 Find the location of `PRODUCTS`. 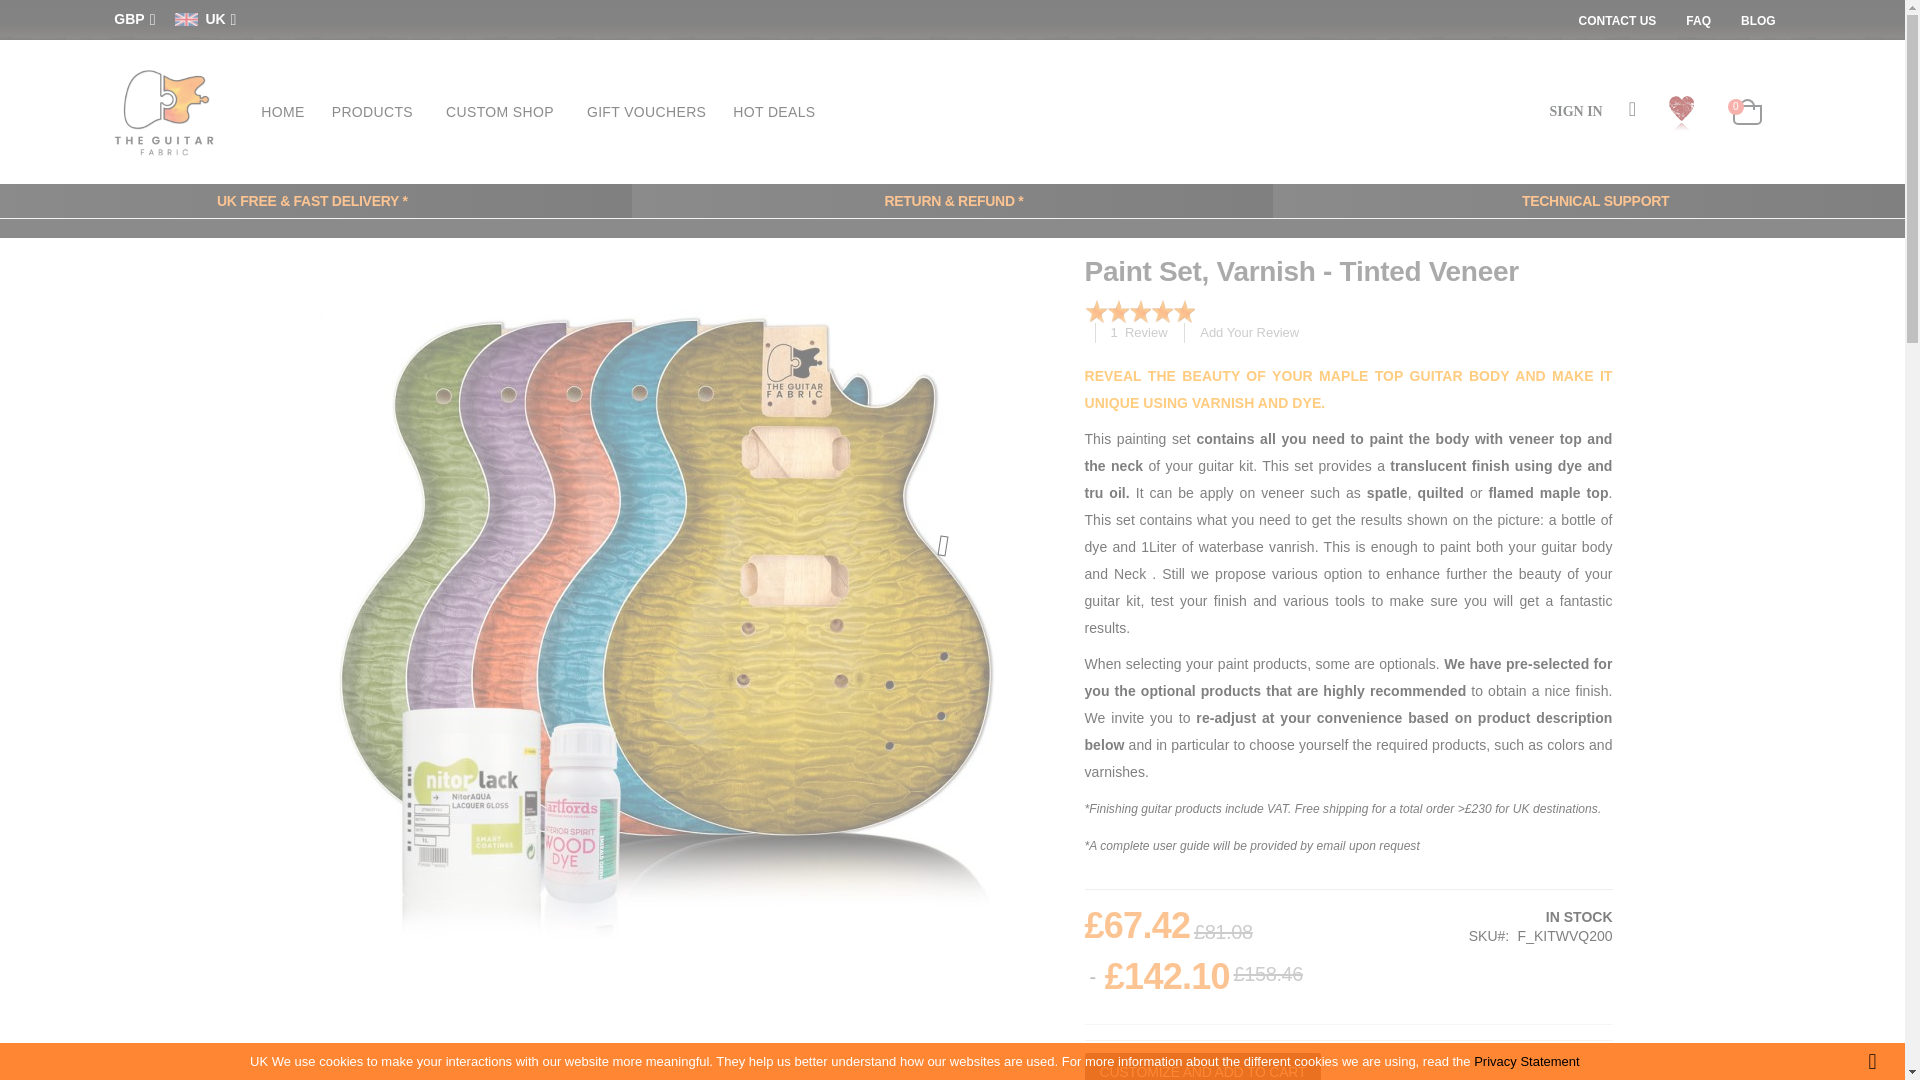

PRODUCTS is located at coordinates (375, 110).